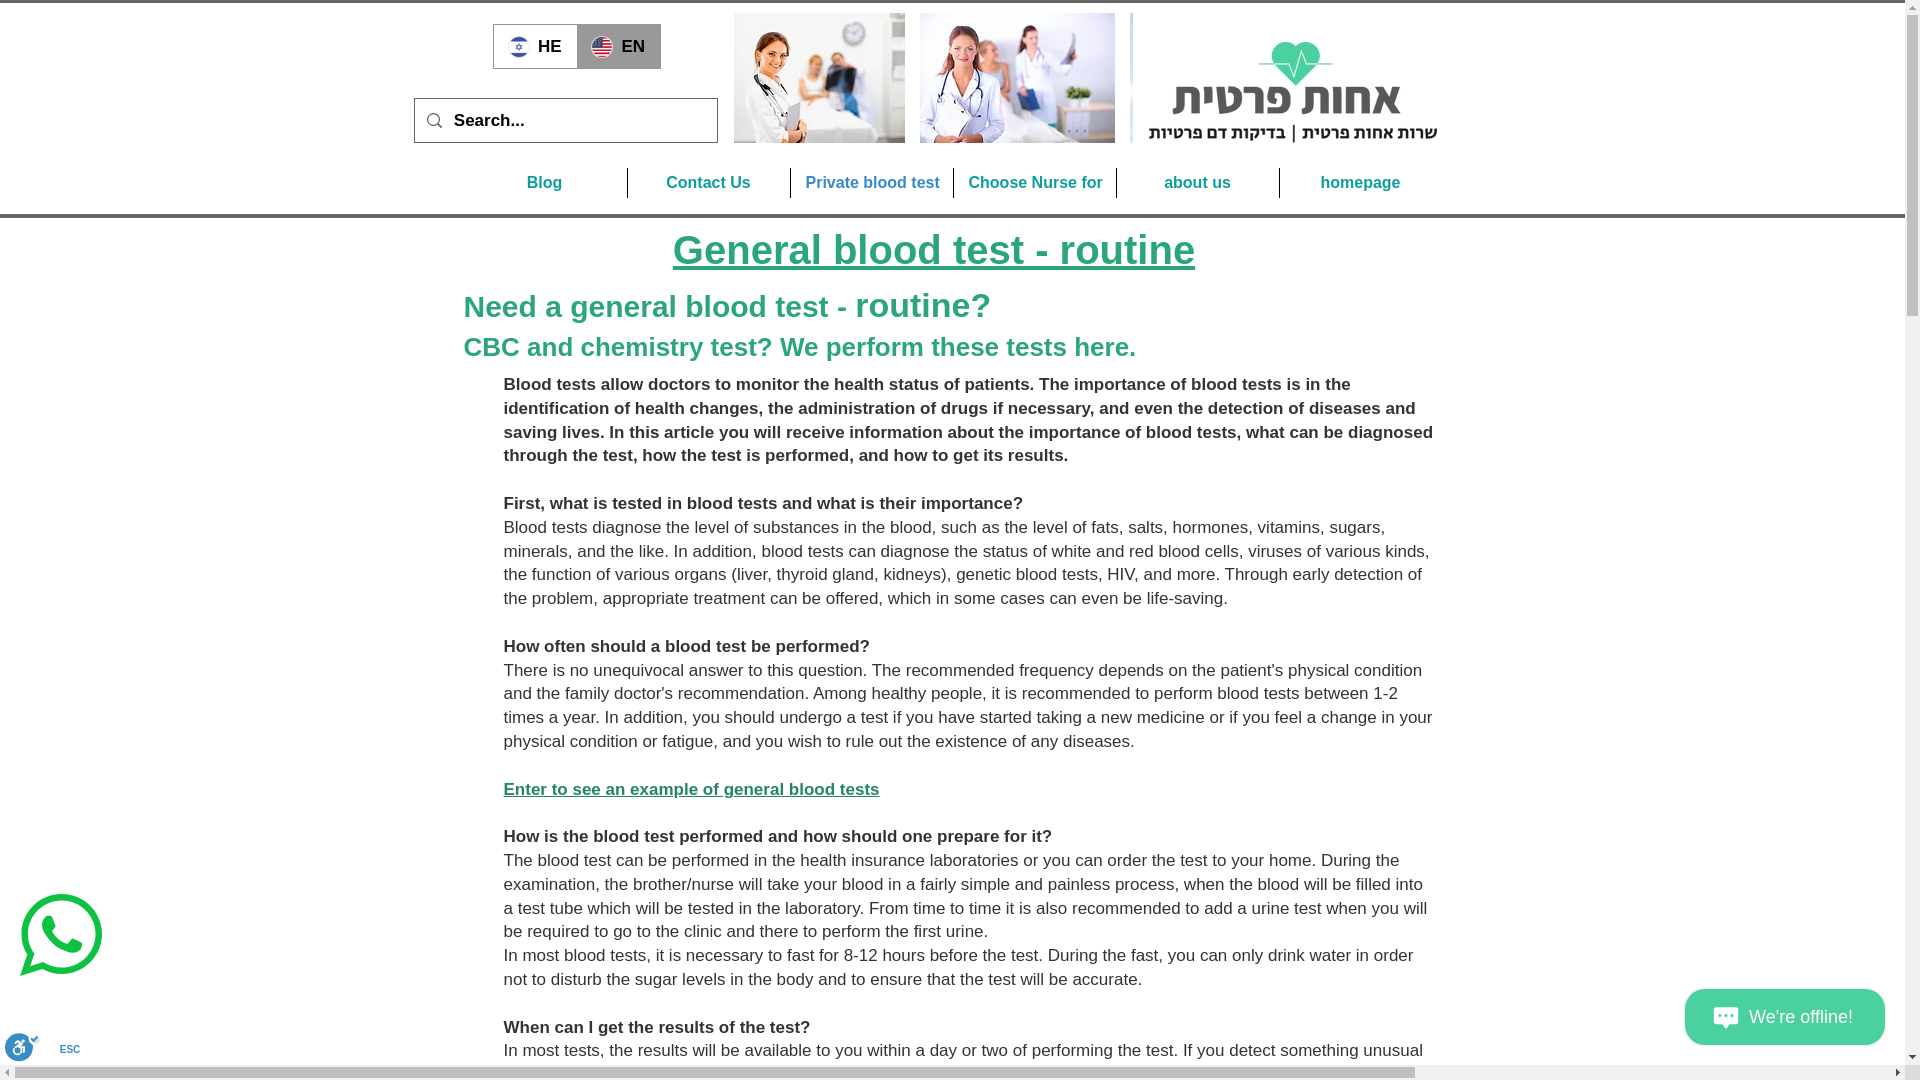 The image size is (1920, 1080). Describe the element at coordinates (618, 46) in the screenshot. I see `EN` at that location.